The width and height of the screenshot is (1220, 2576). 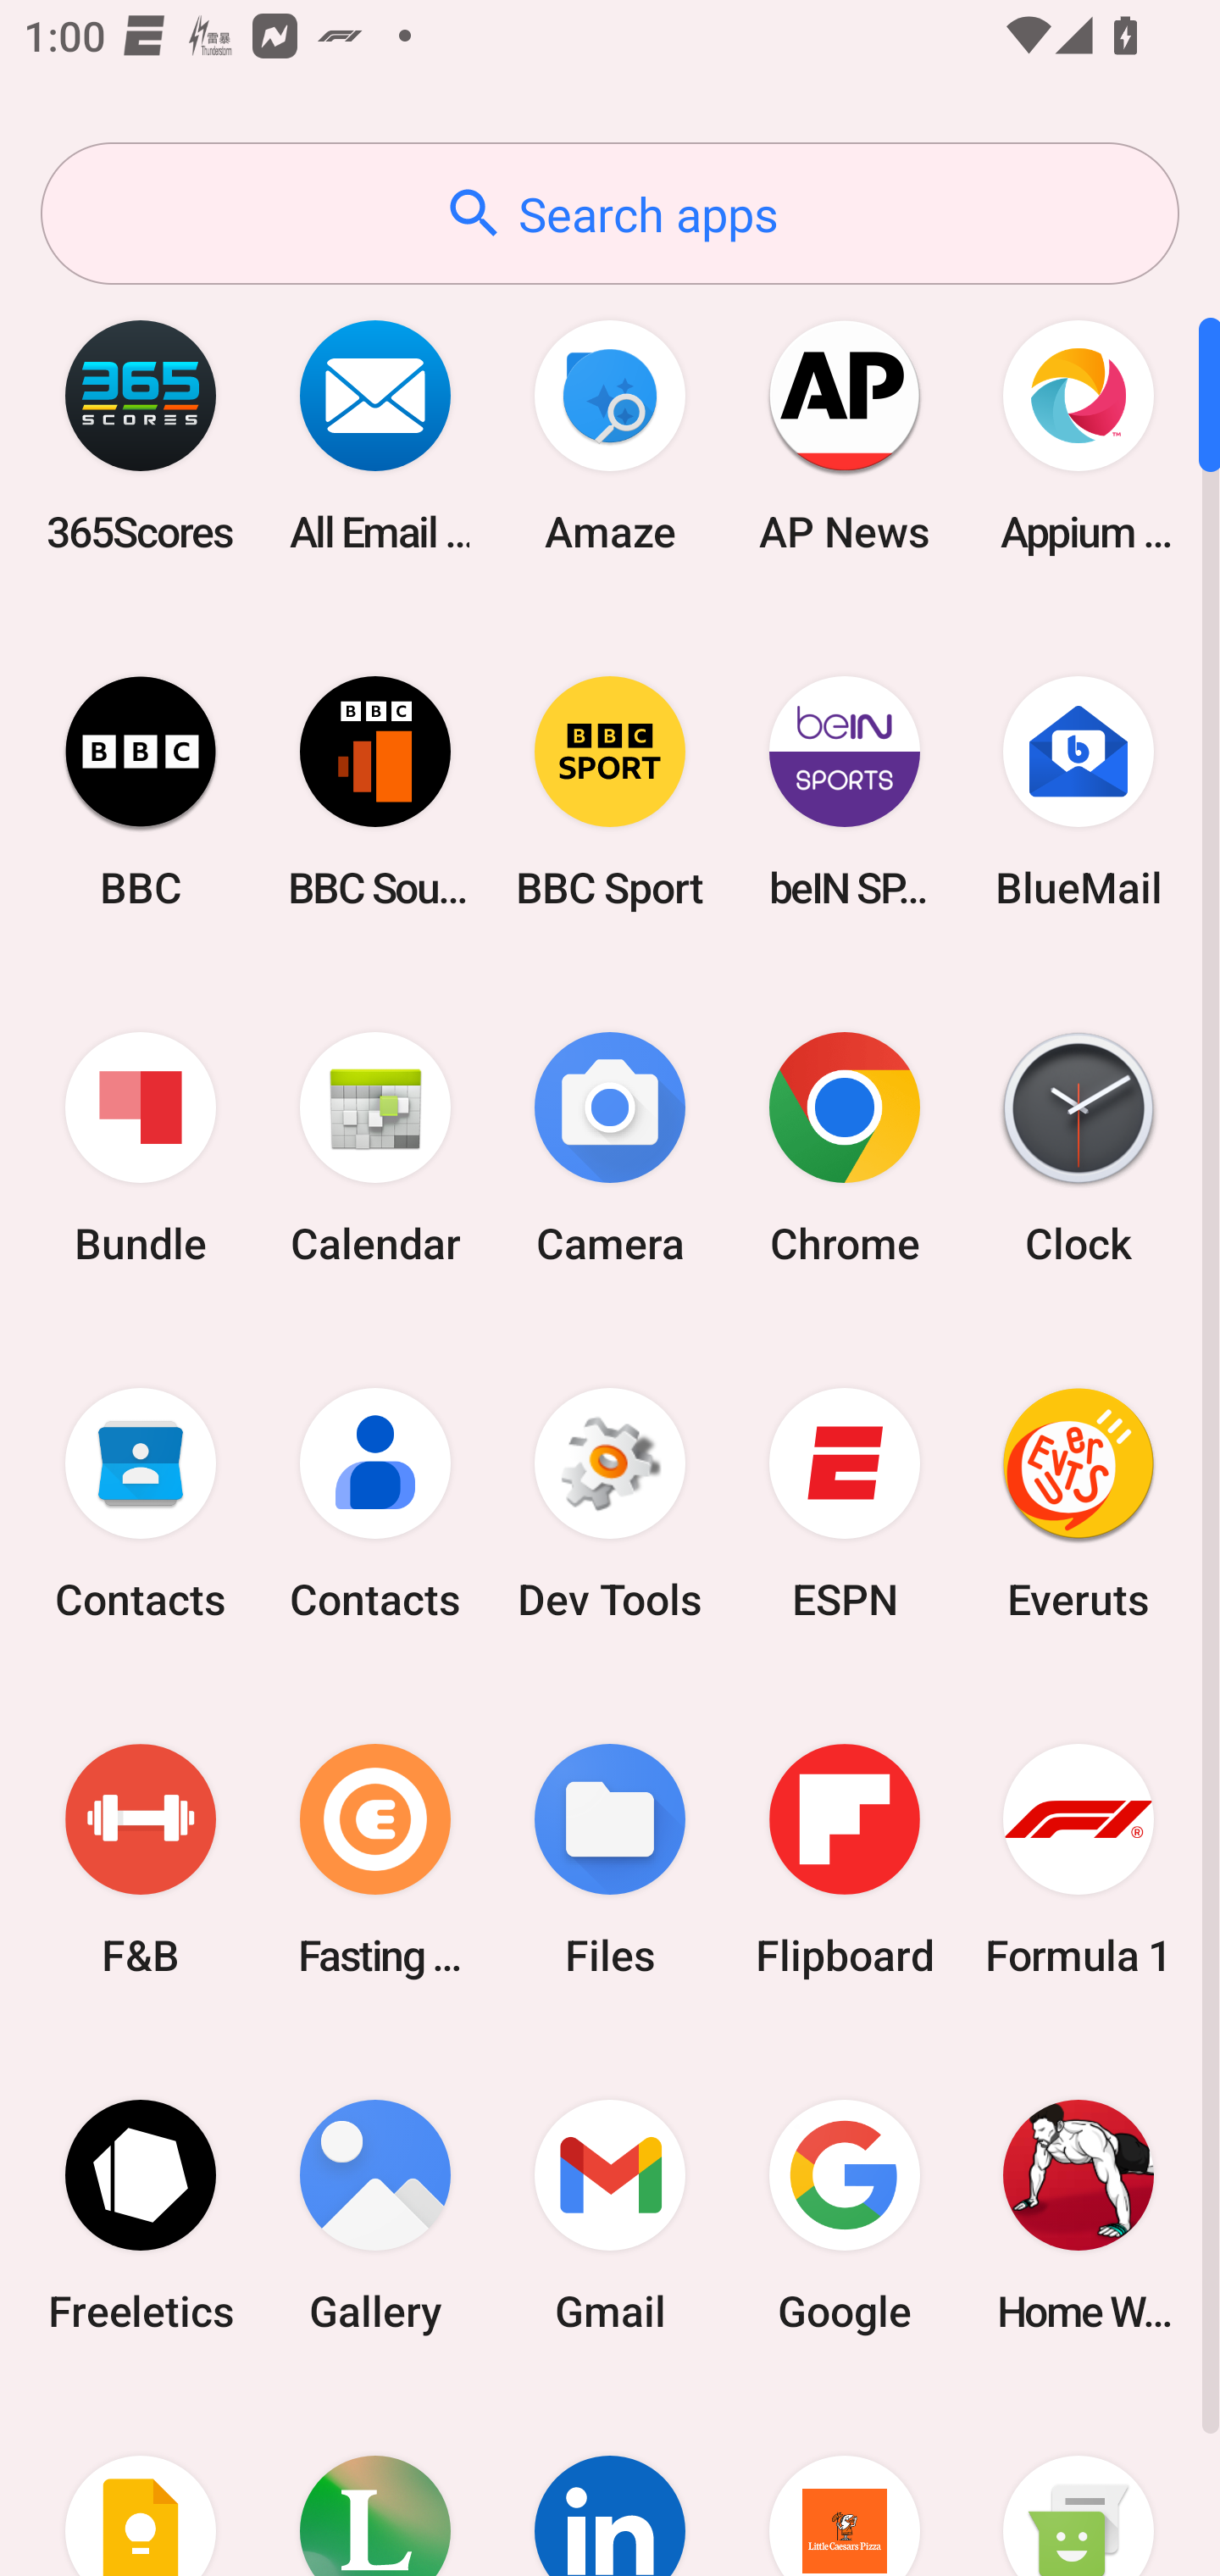 I want to click on F&B, so click(x=141, y=1859).